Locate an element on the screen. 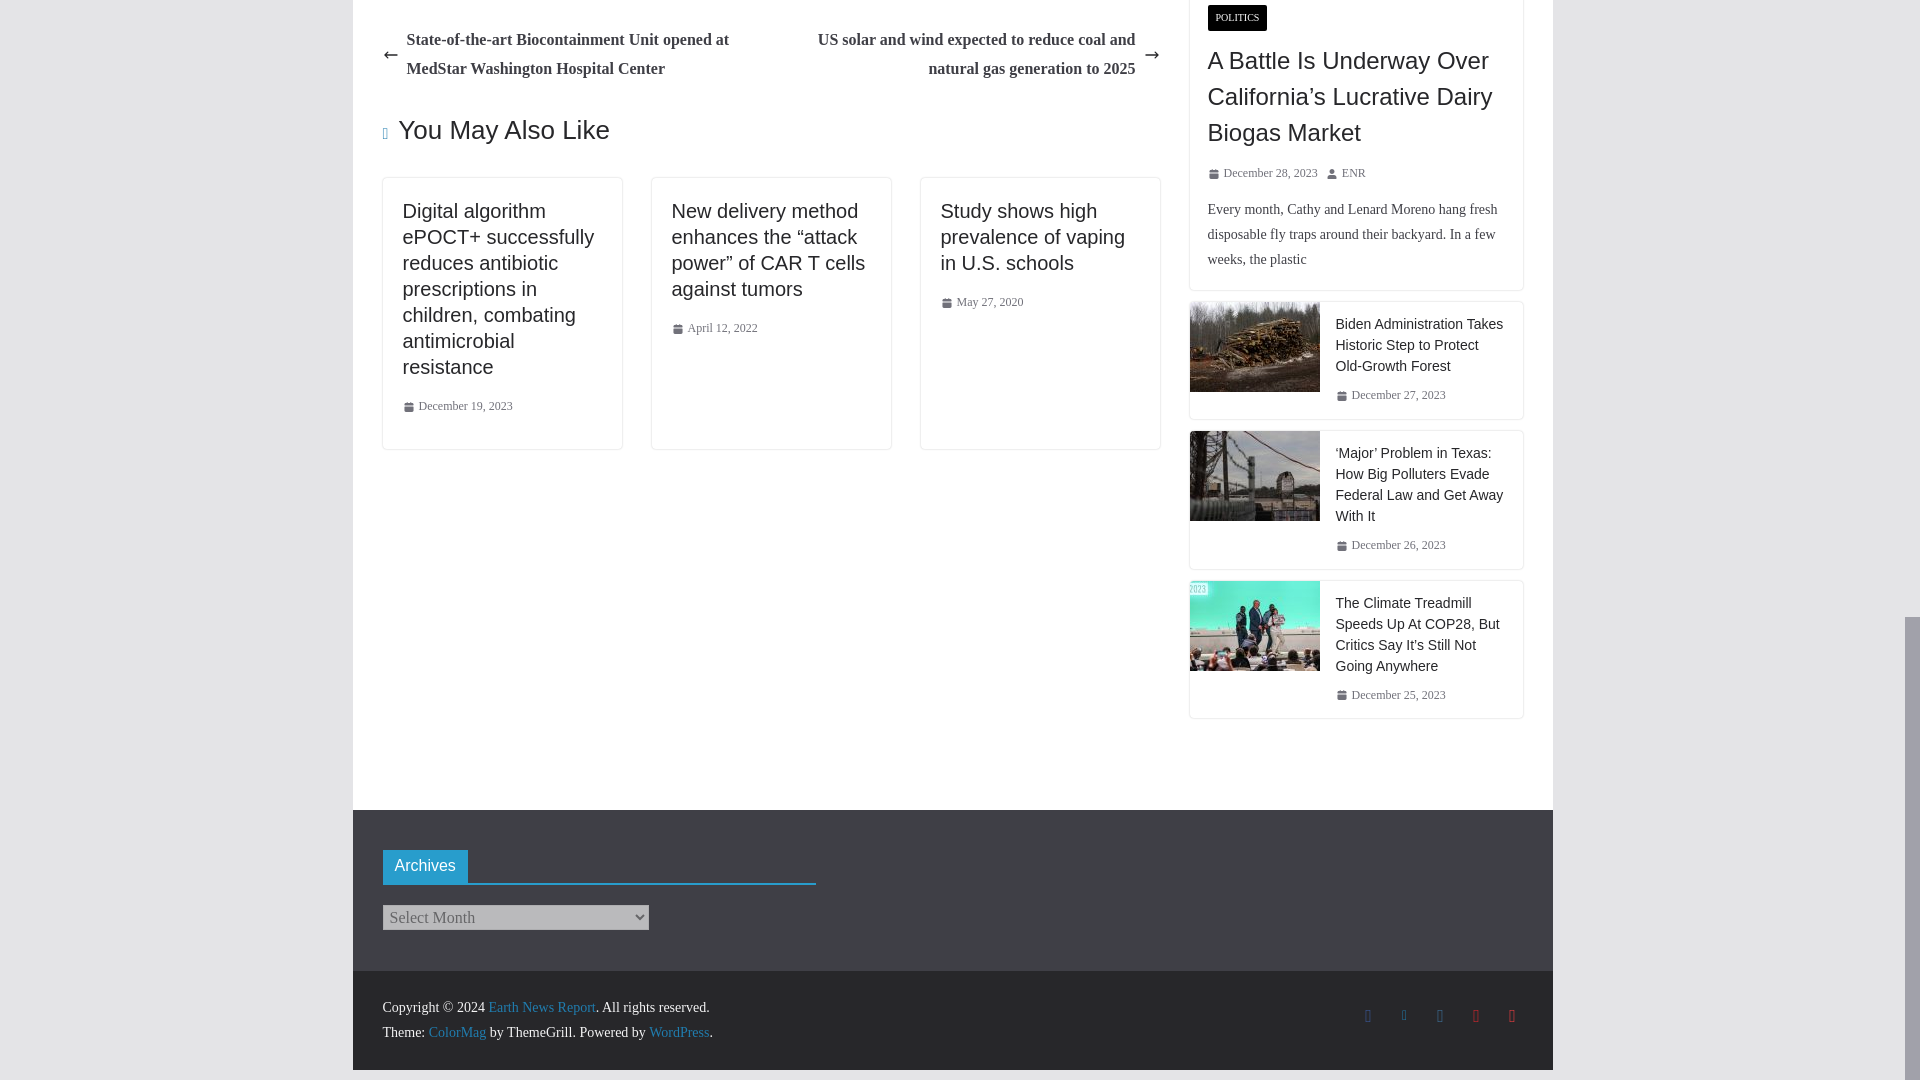  May 27, 2020 is located at coordinates (982, 302).